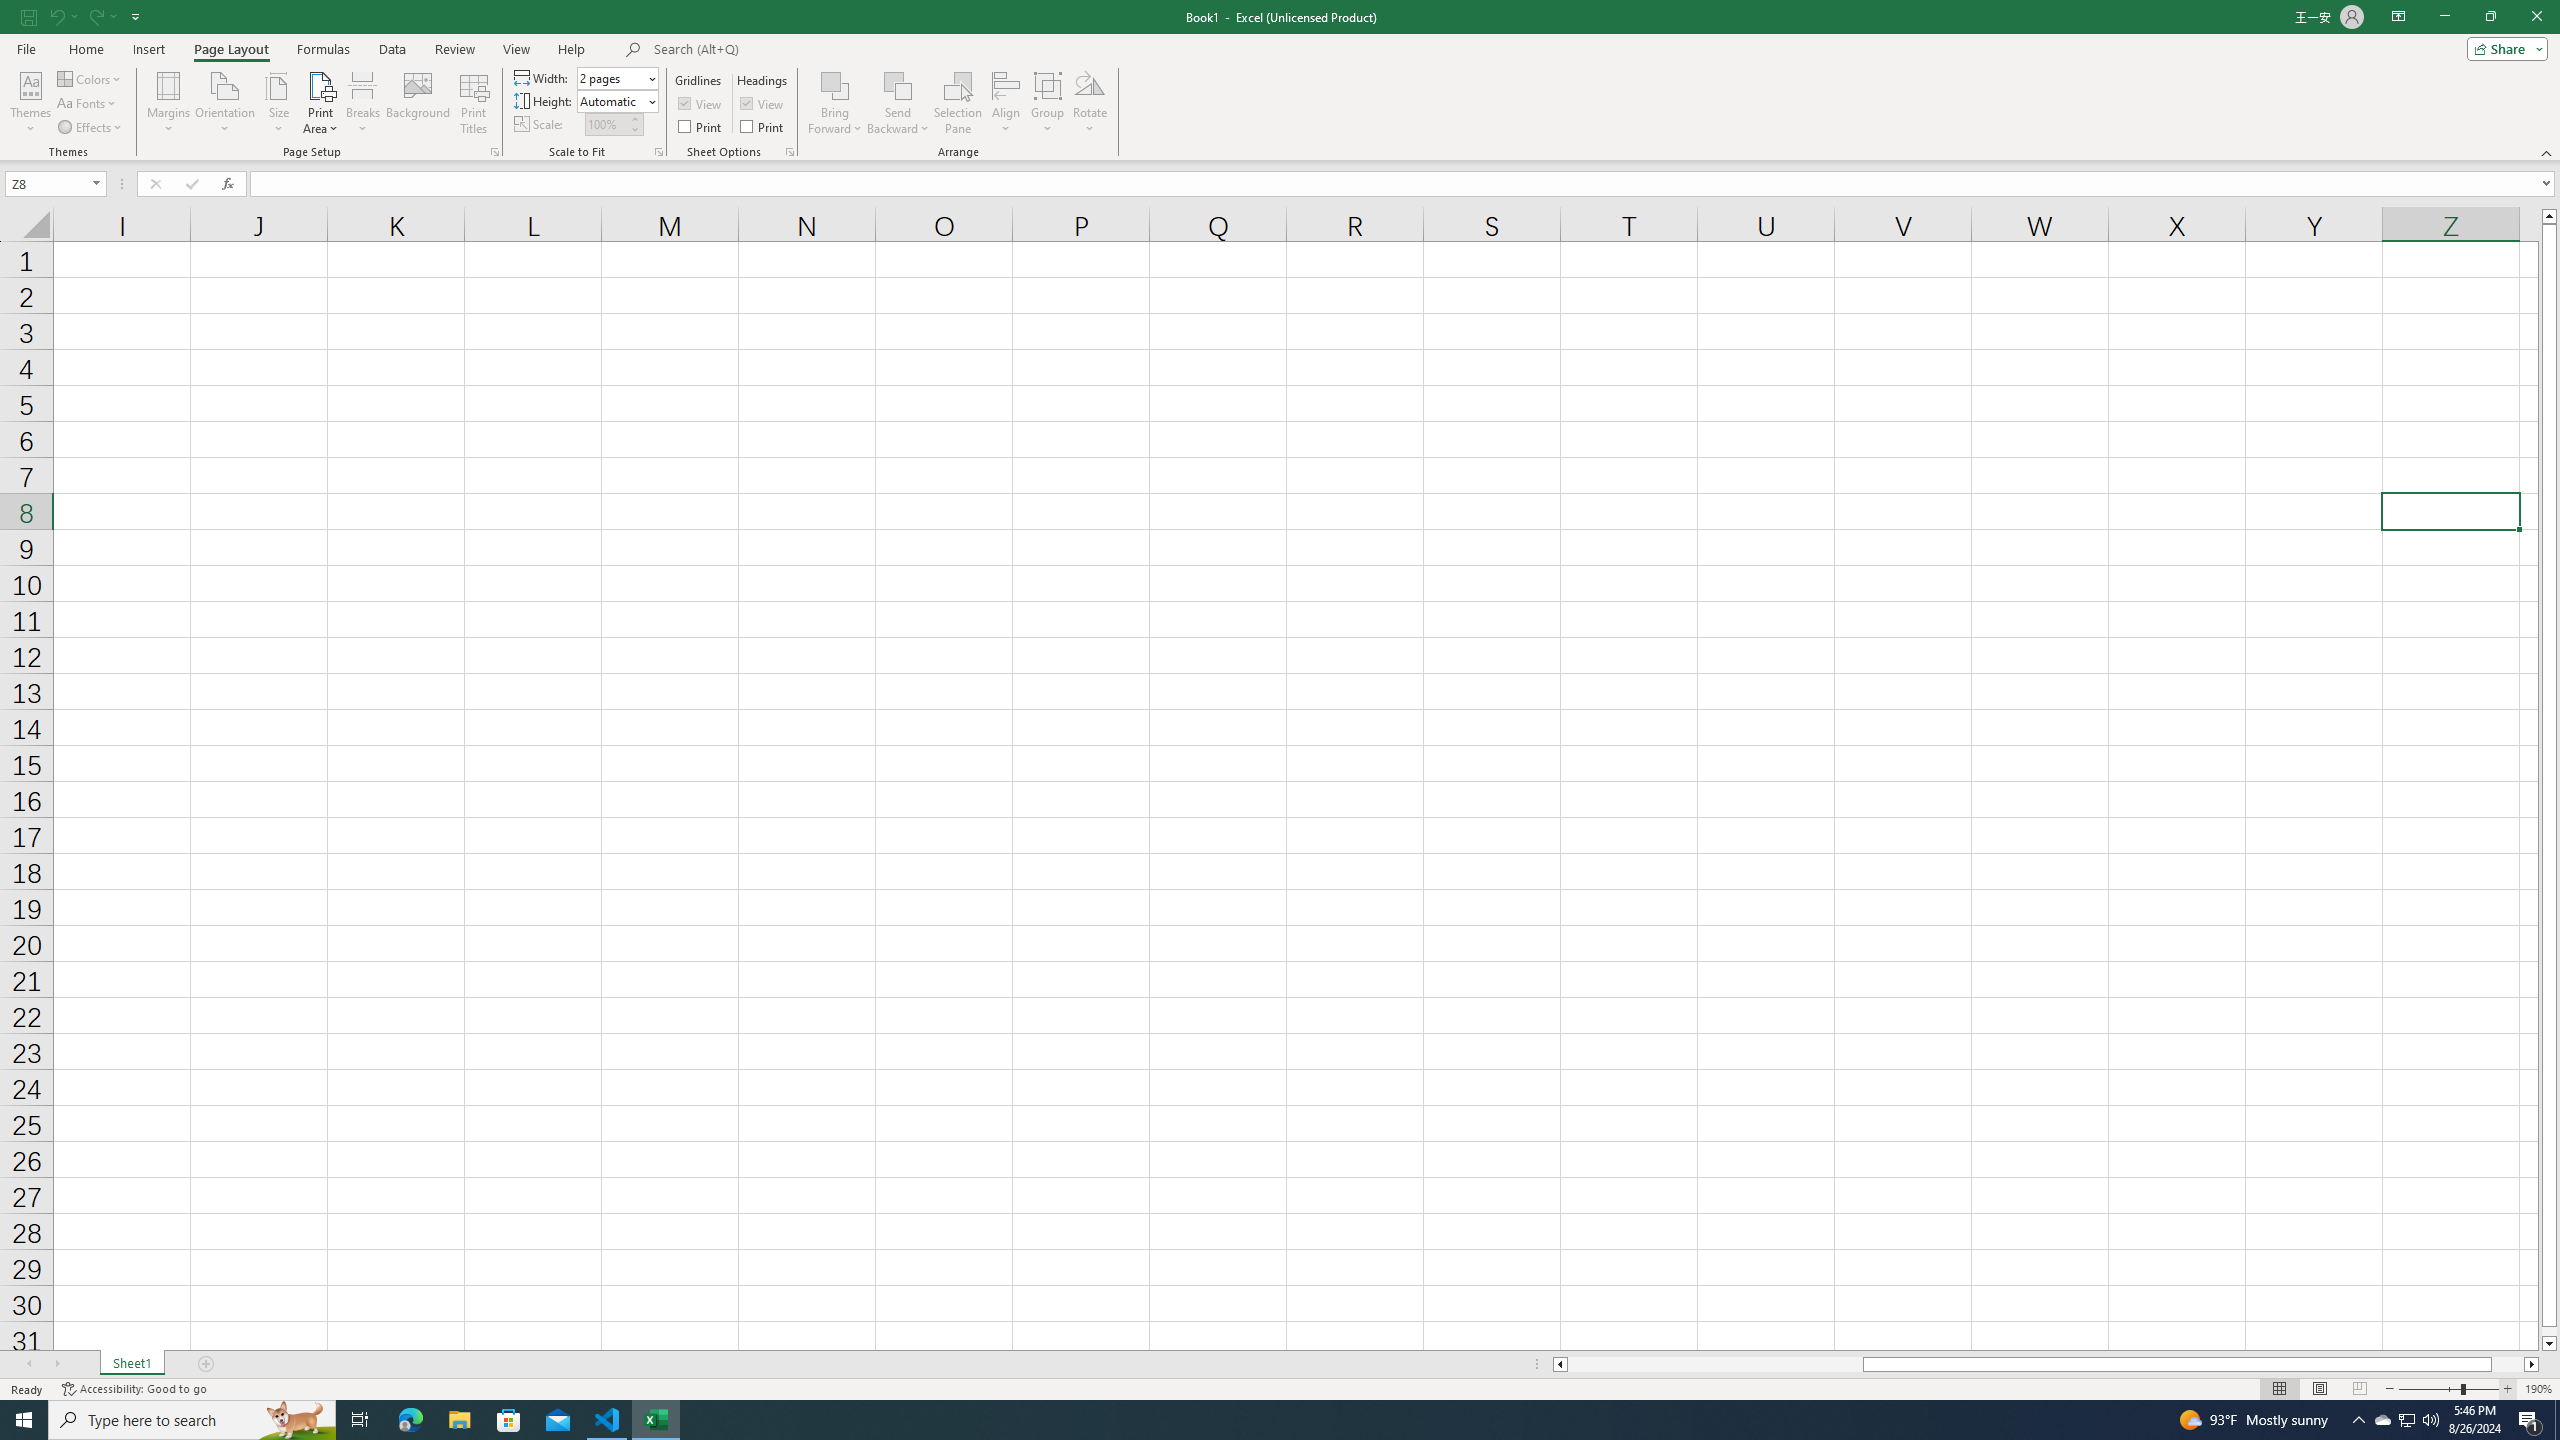 The width and height of the screenshot is (2560, 1440). I want to click on Formulas, so click(325, 49).